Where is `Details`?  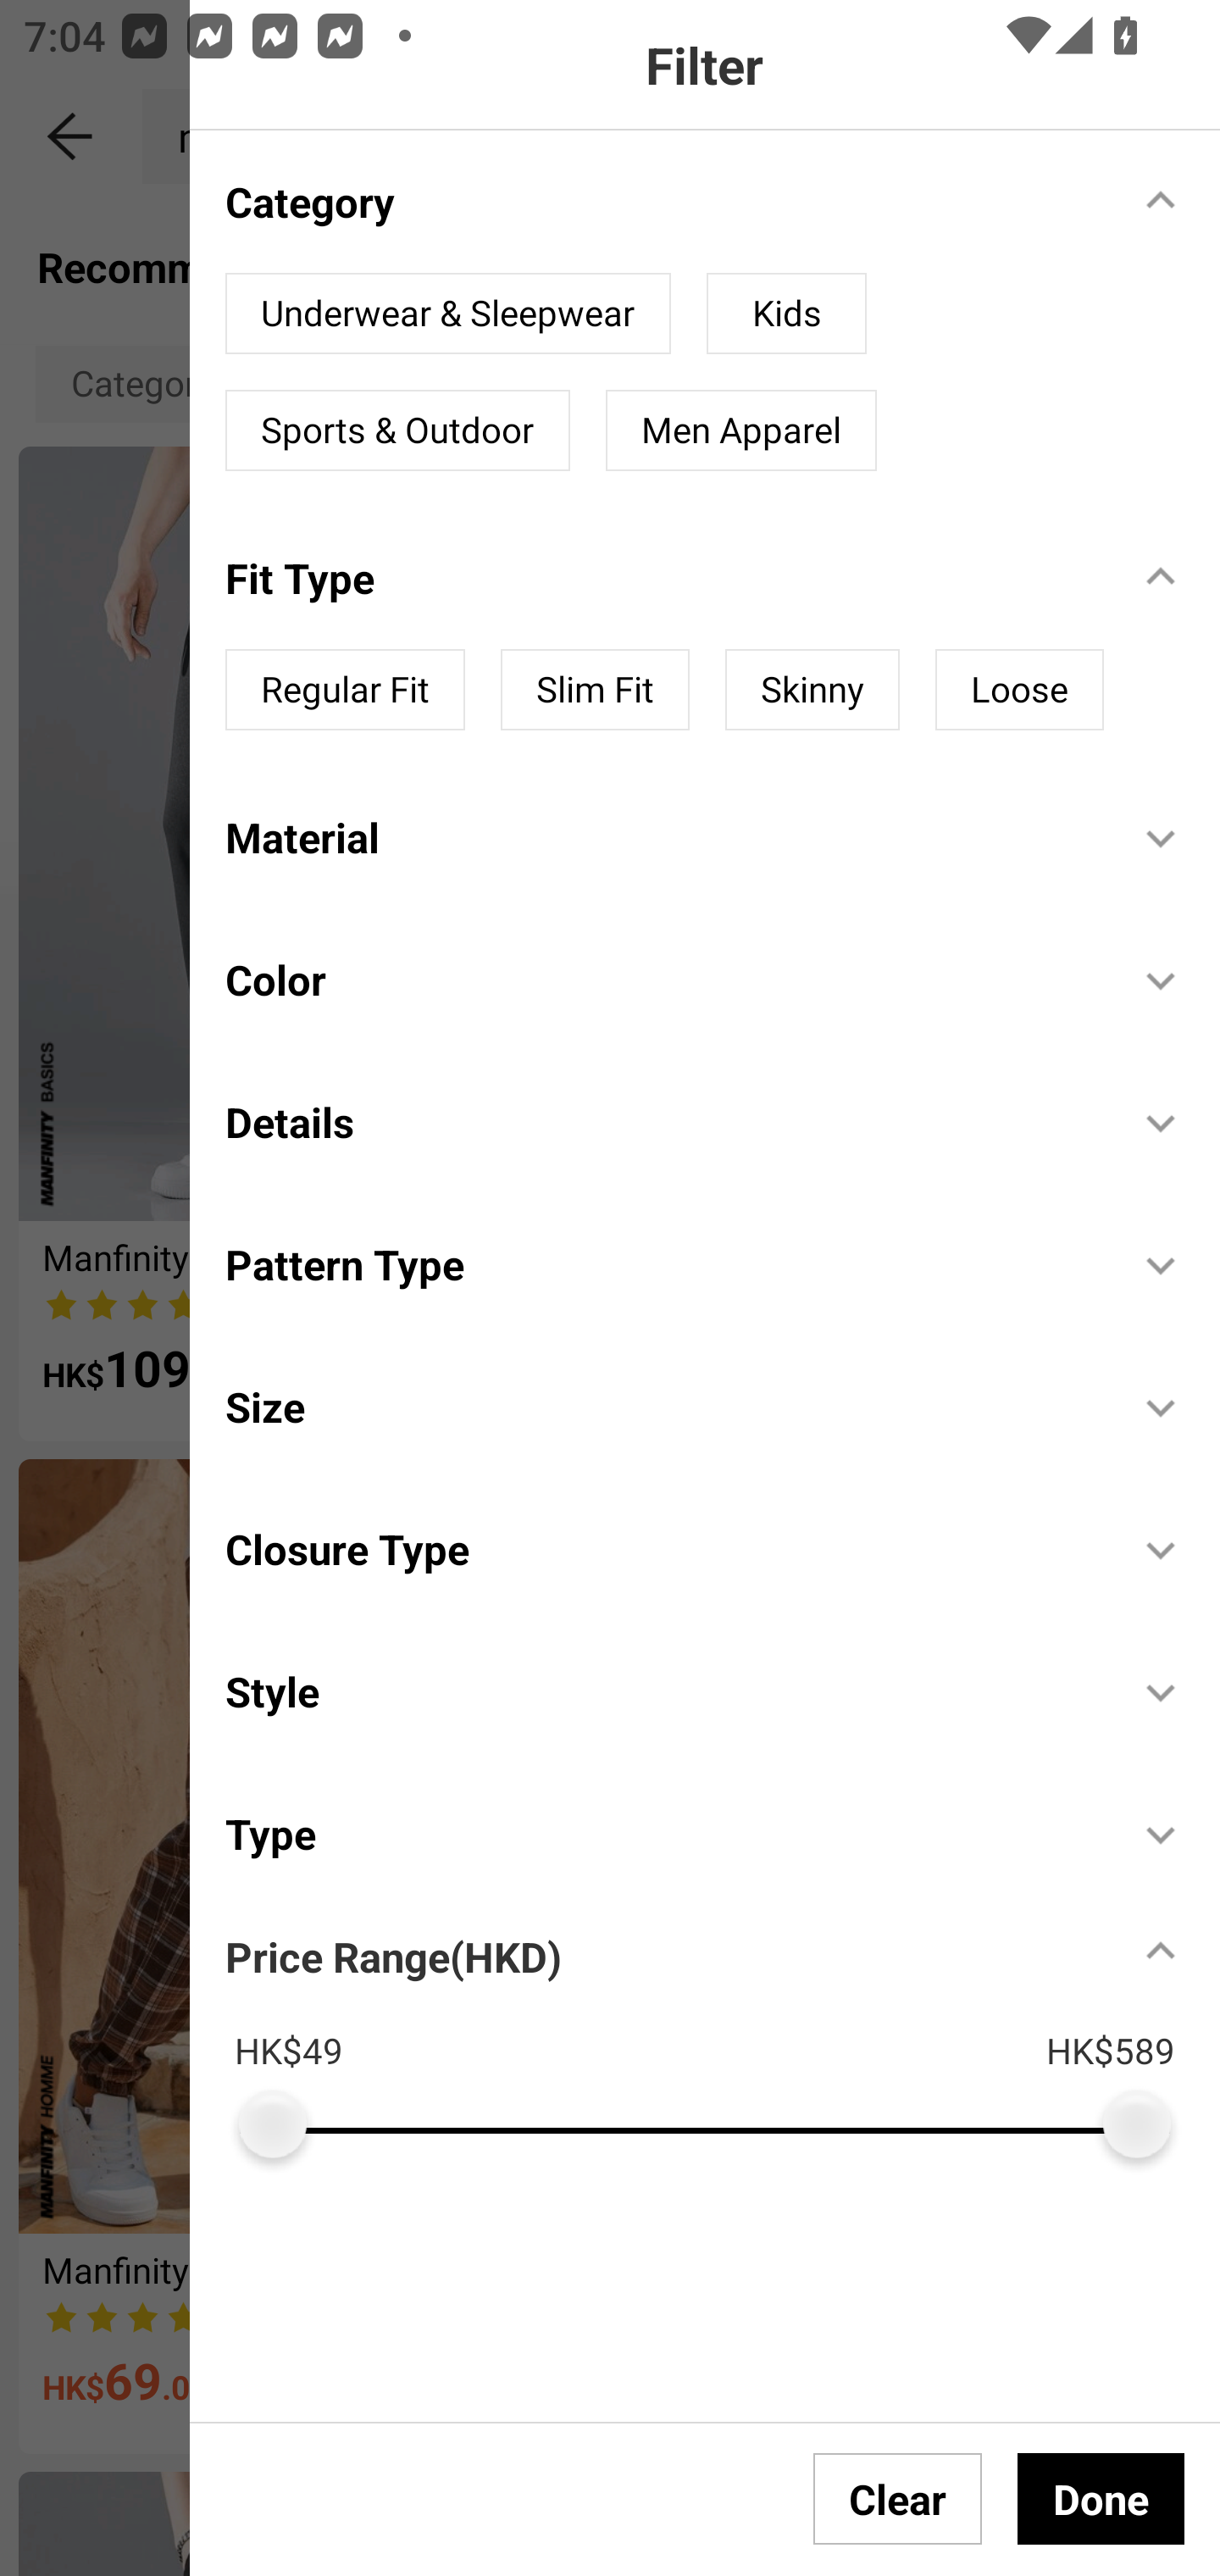
Details is located at coordinates (663, 1121).